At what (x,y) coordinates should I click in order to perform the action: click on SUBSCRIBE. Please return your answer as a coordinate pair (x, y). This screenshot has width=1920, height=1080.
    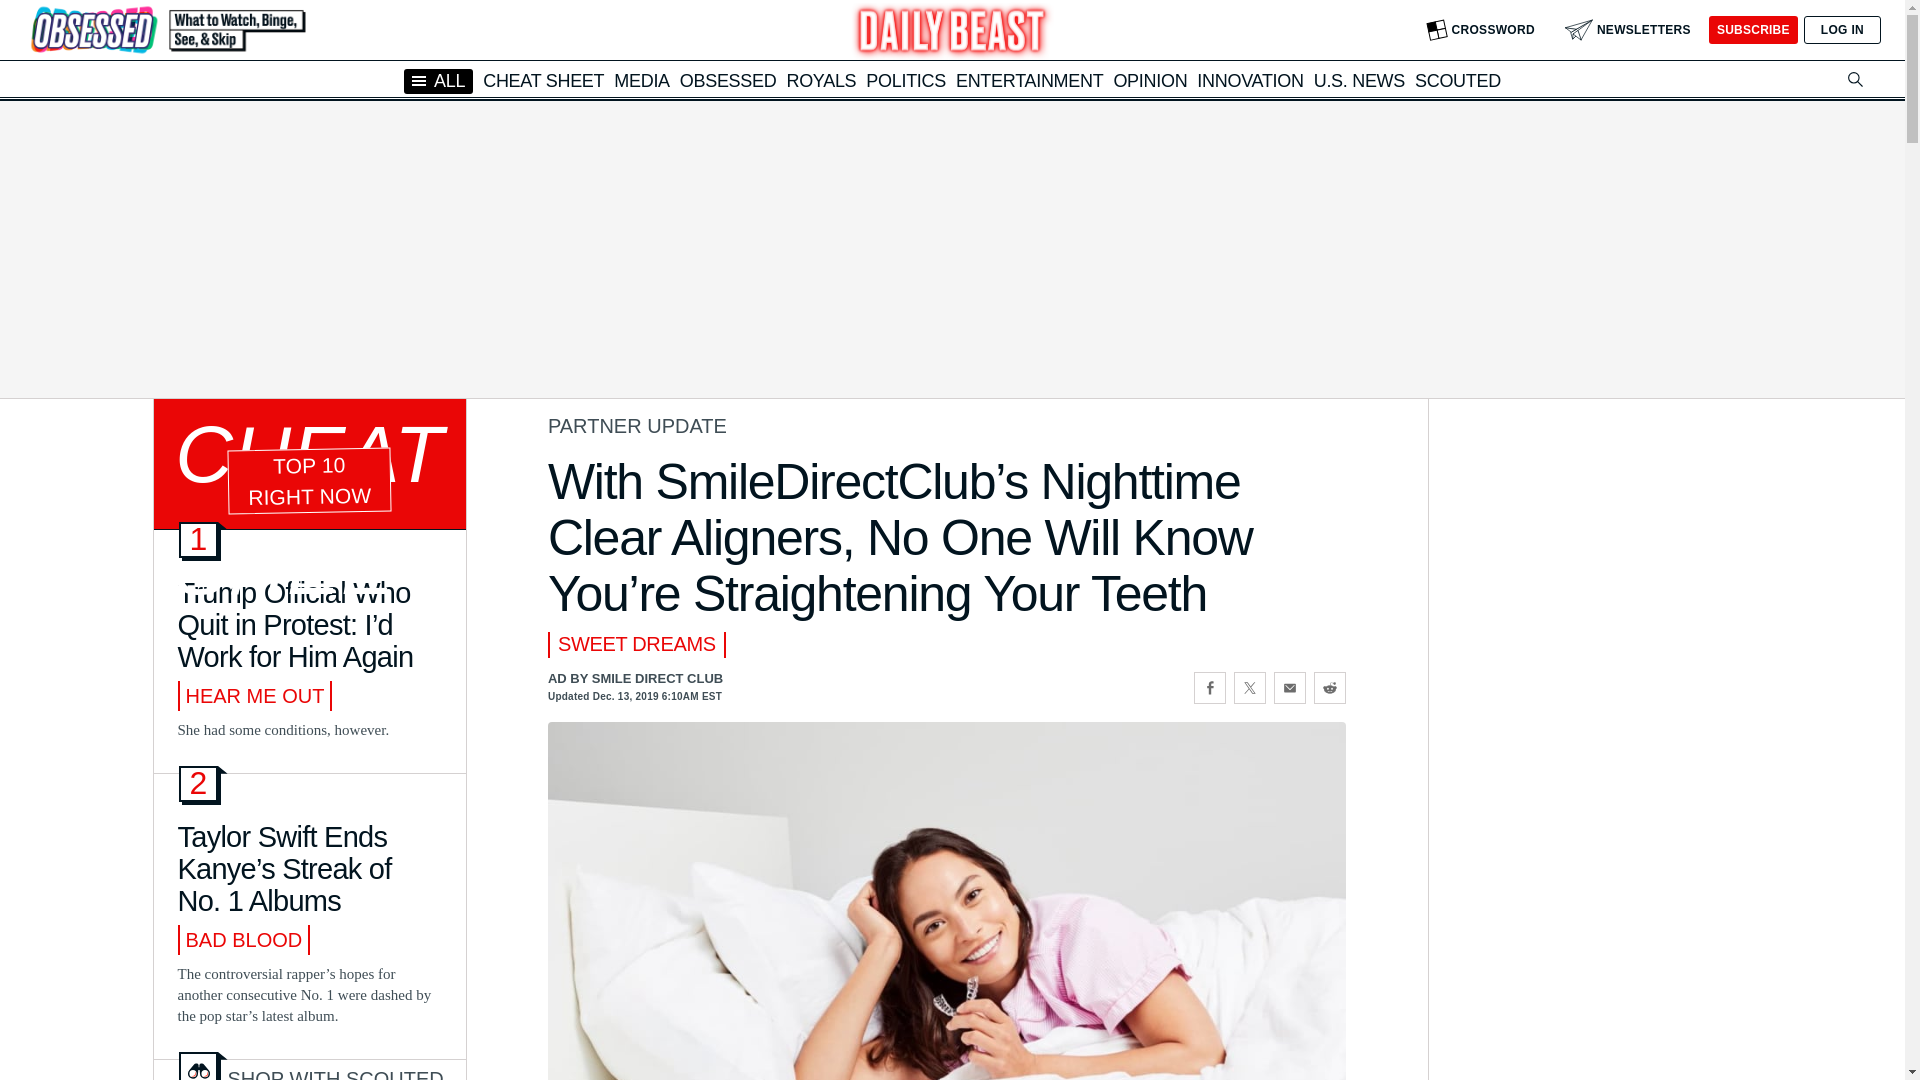
    Looking at the image, I should click on (1752, 30).